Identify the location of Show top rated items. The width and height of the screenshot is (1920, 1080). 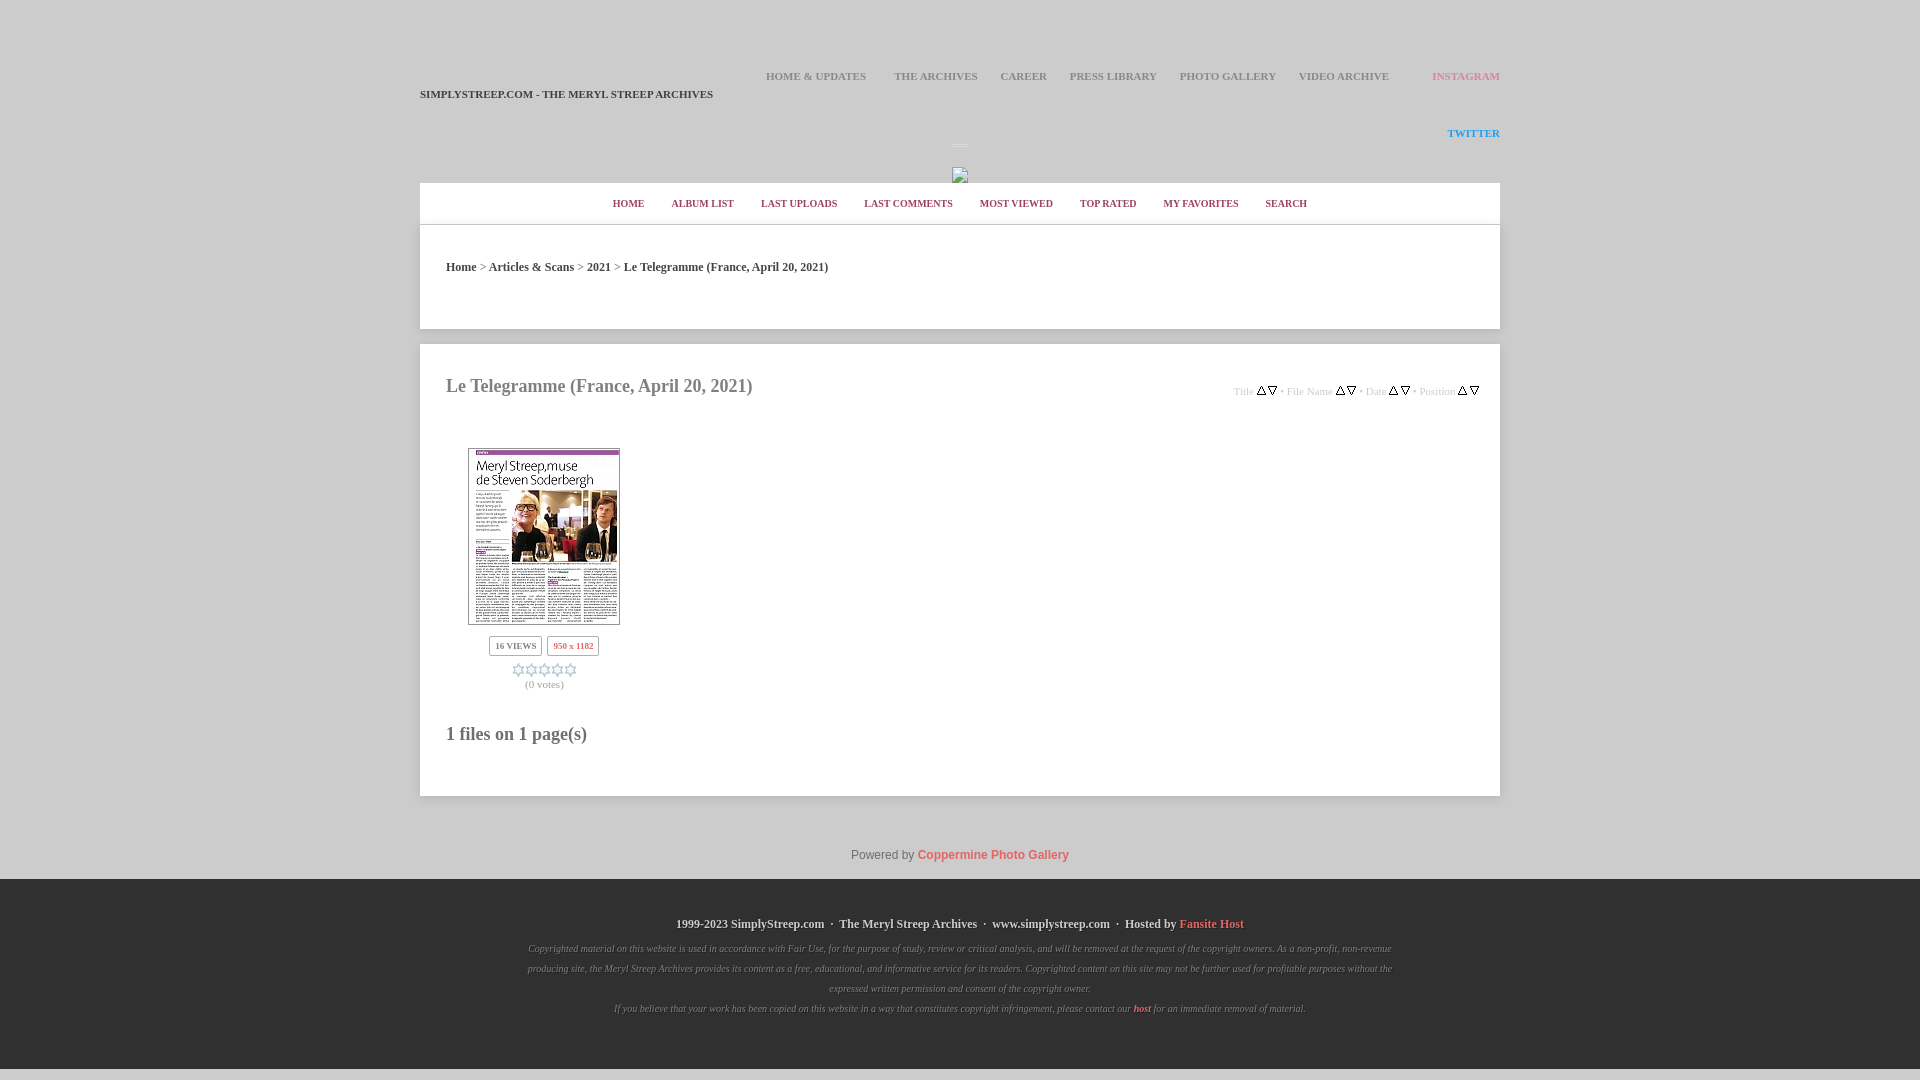
(1108, 203).